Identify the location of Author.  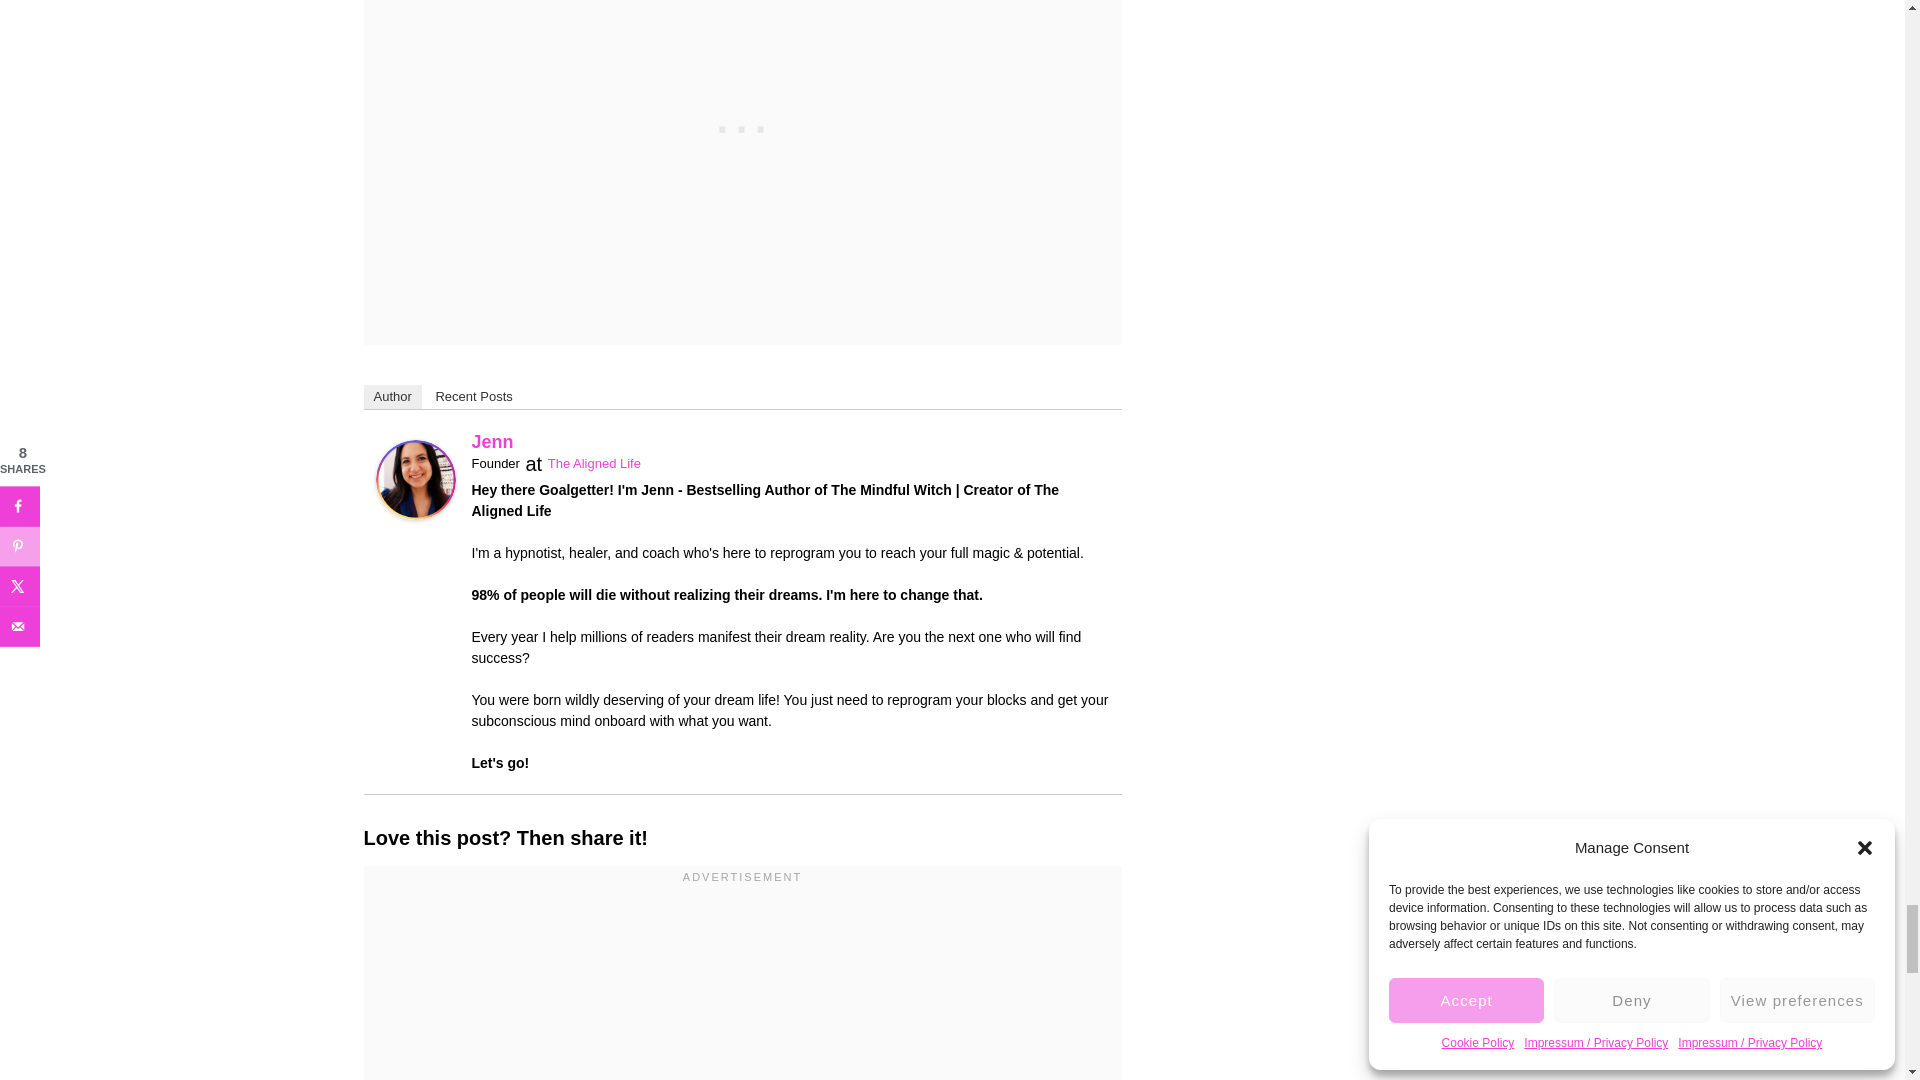
(393, 396).